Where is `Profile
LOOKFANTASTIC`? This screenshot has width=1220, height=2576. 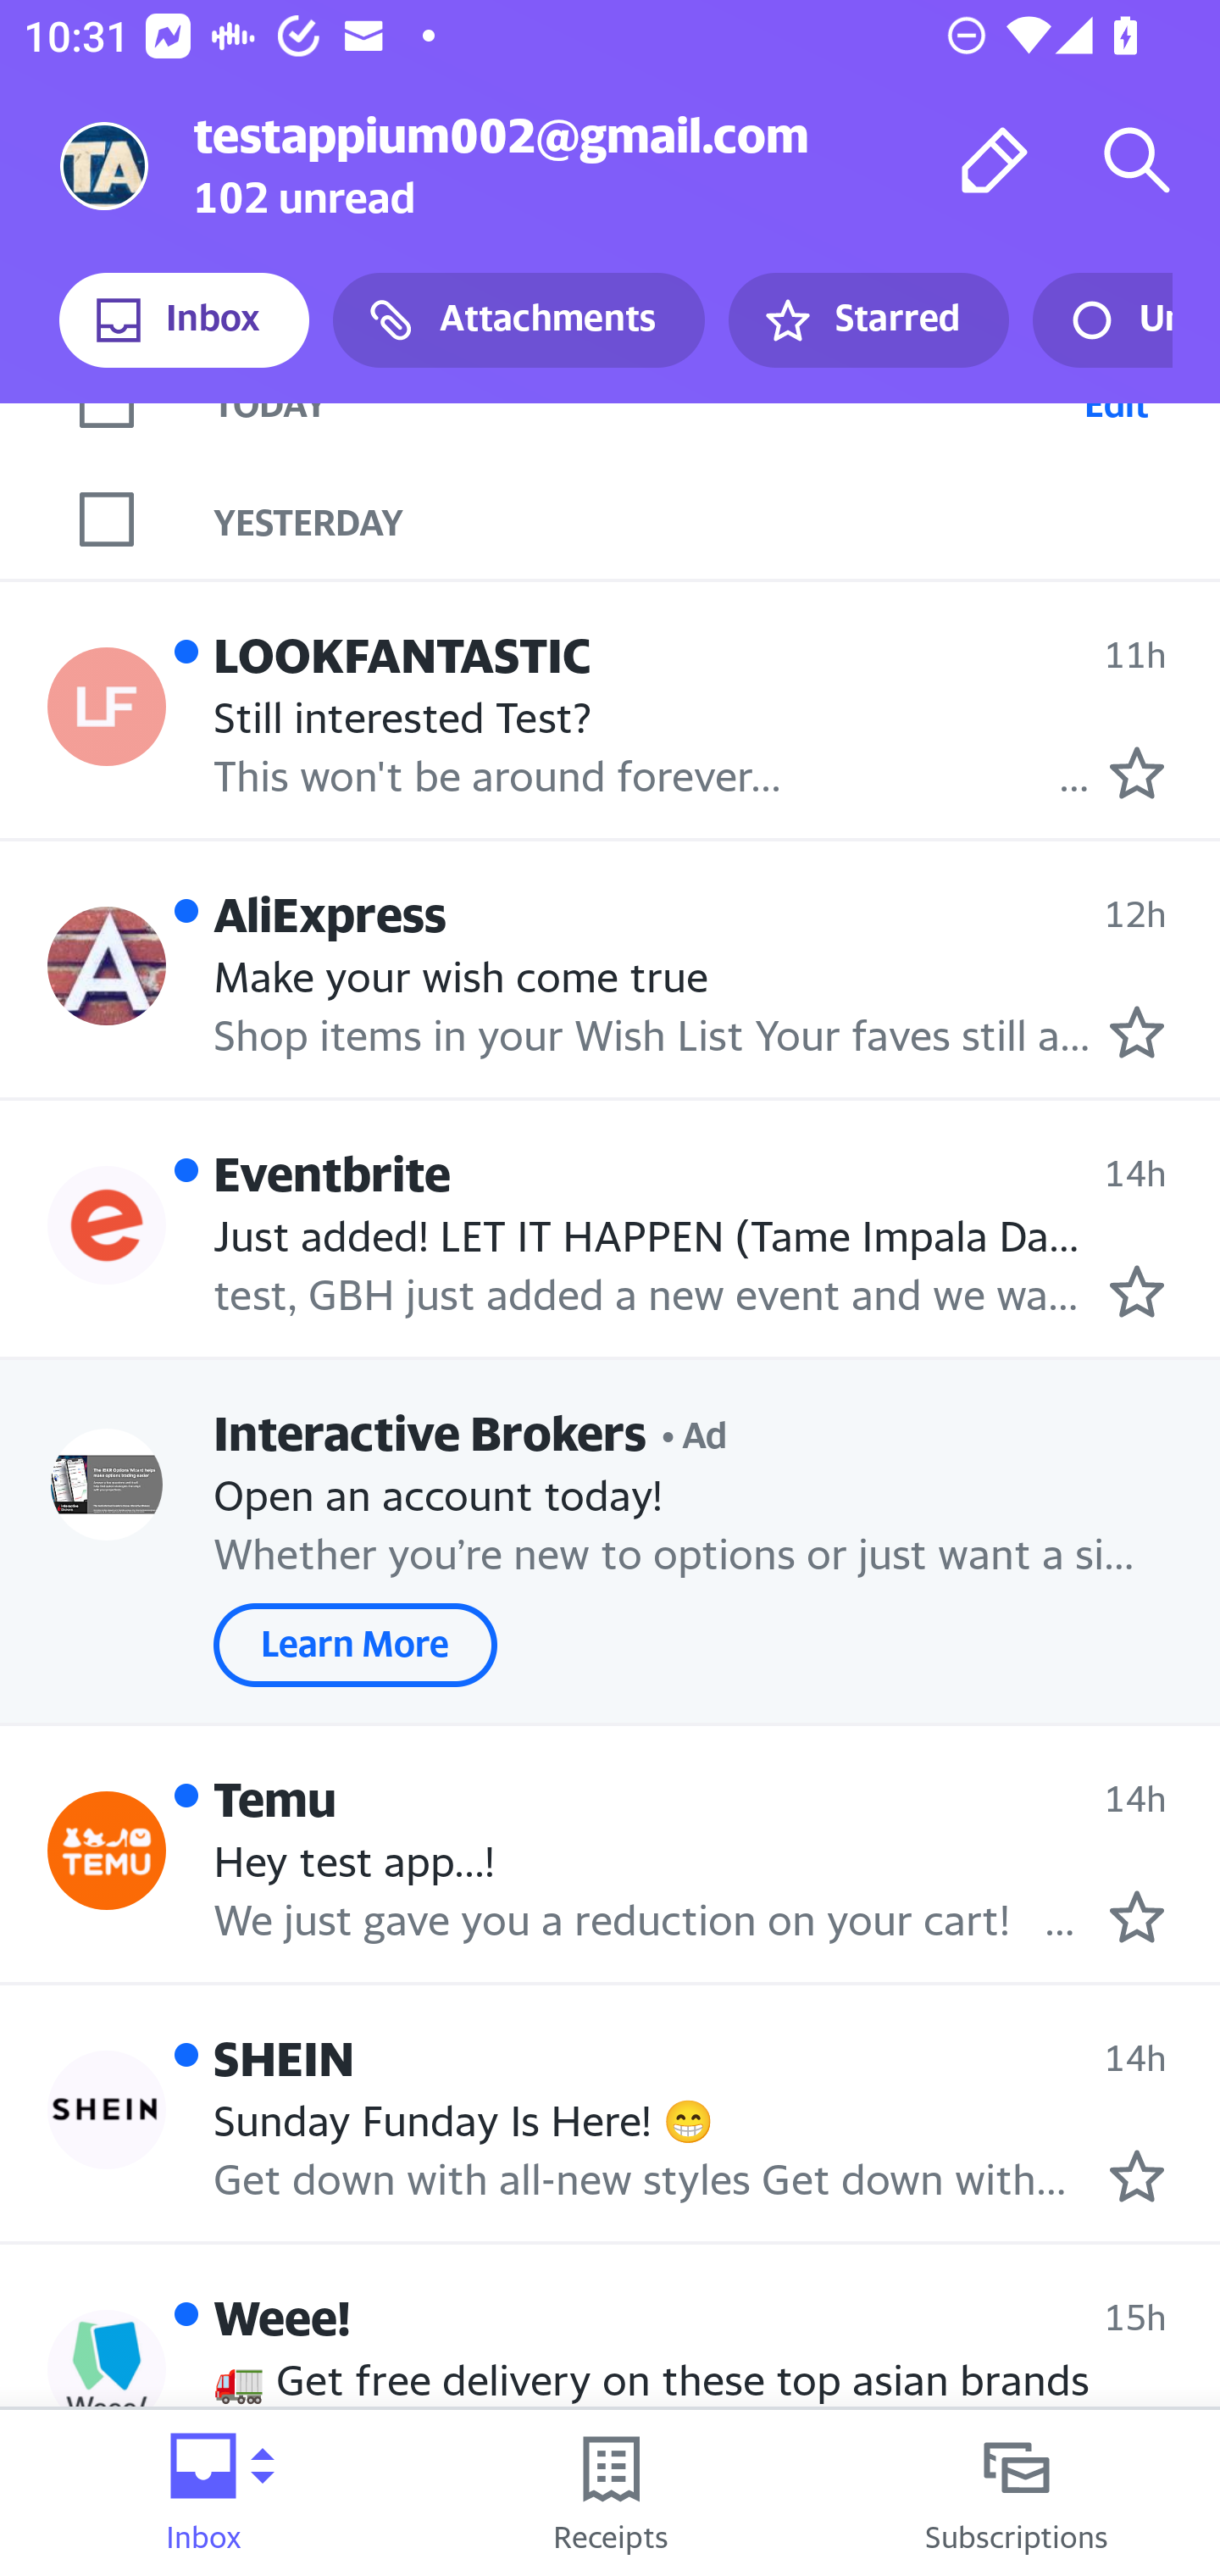
Profile
LOOKFANTASTIC is located at coordinates (107, 705).